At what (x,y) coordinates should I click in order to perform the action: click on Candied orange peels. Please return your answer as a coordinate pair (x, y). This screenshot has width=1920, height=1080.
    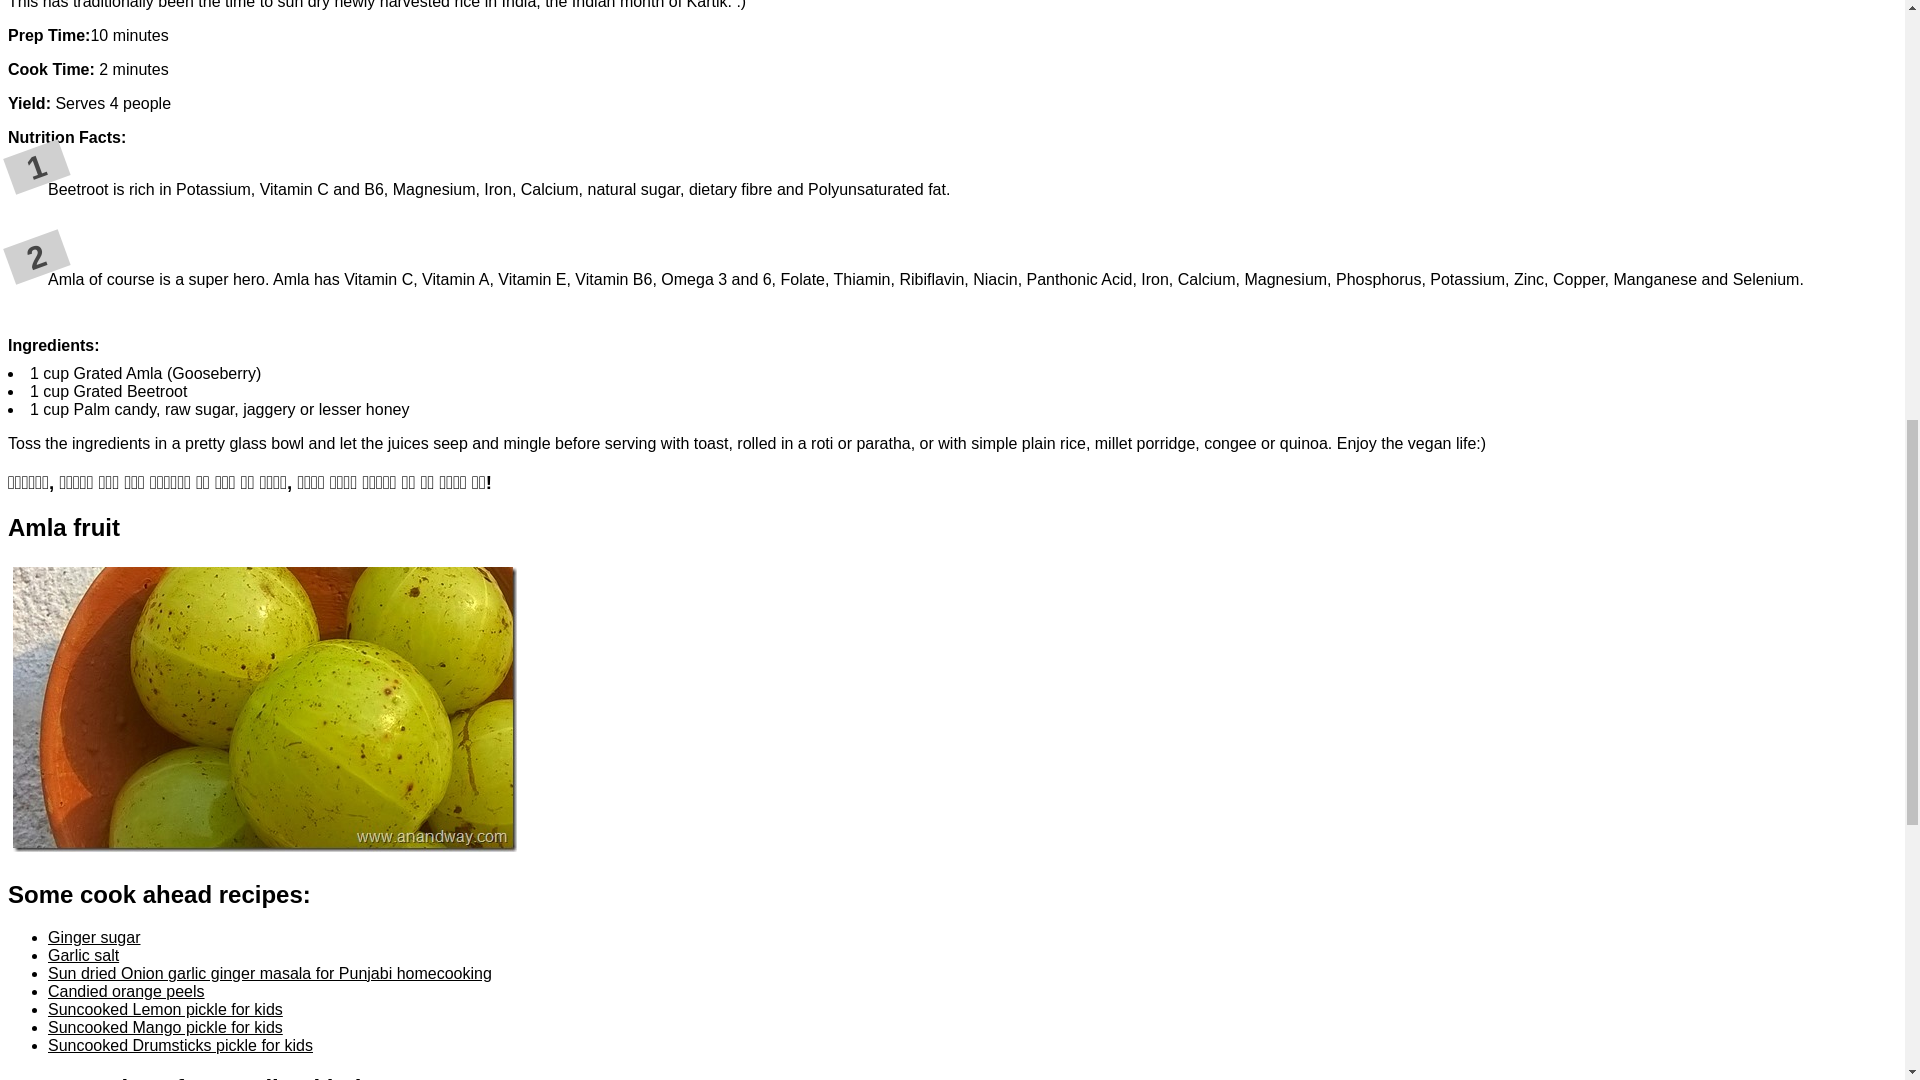
    Looking at the image, I should click on (126, 991).